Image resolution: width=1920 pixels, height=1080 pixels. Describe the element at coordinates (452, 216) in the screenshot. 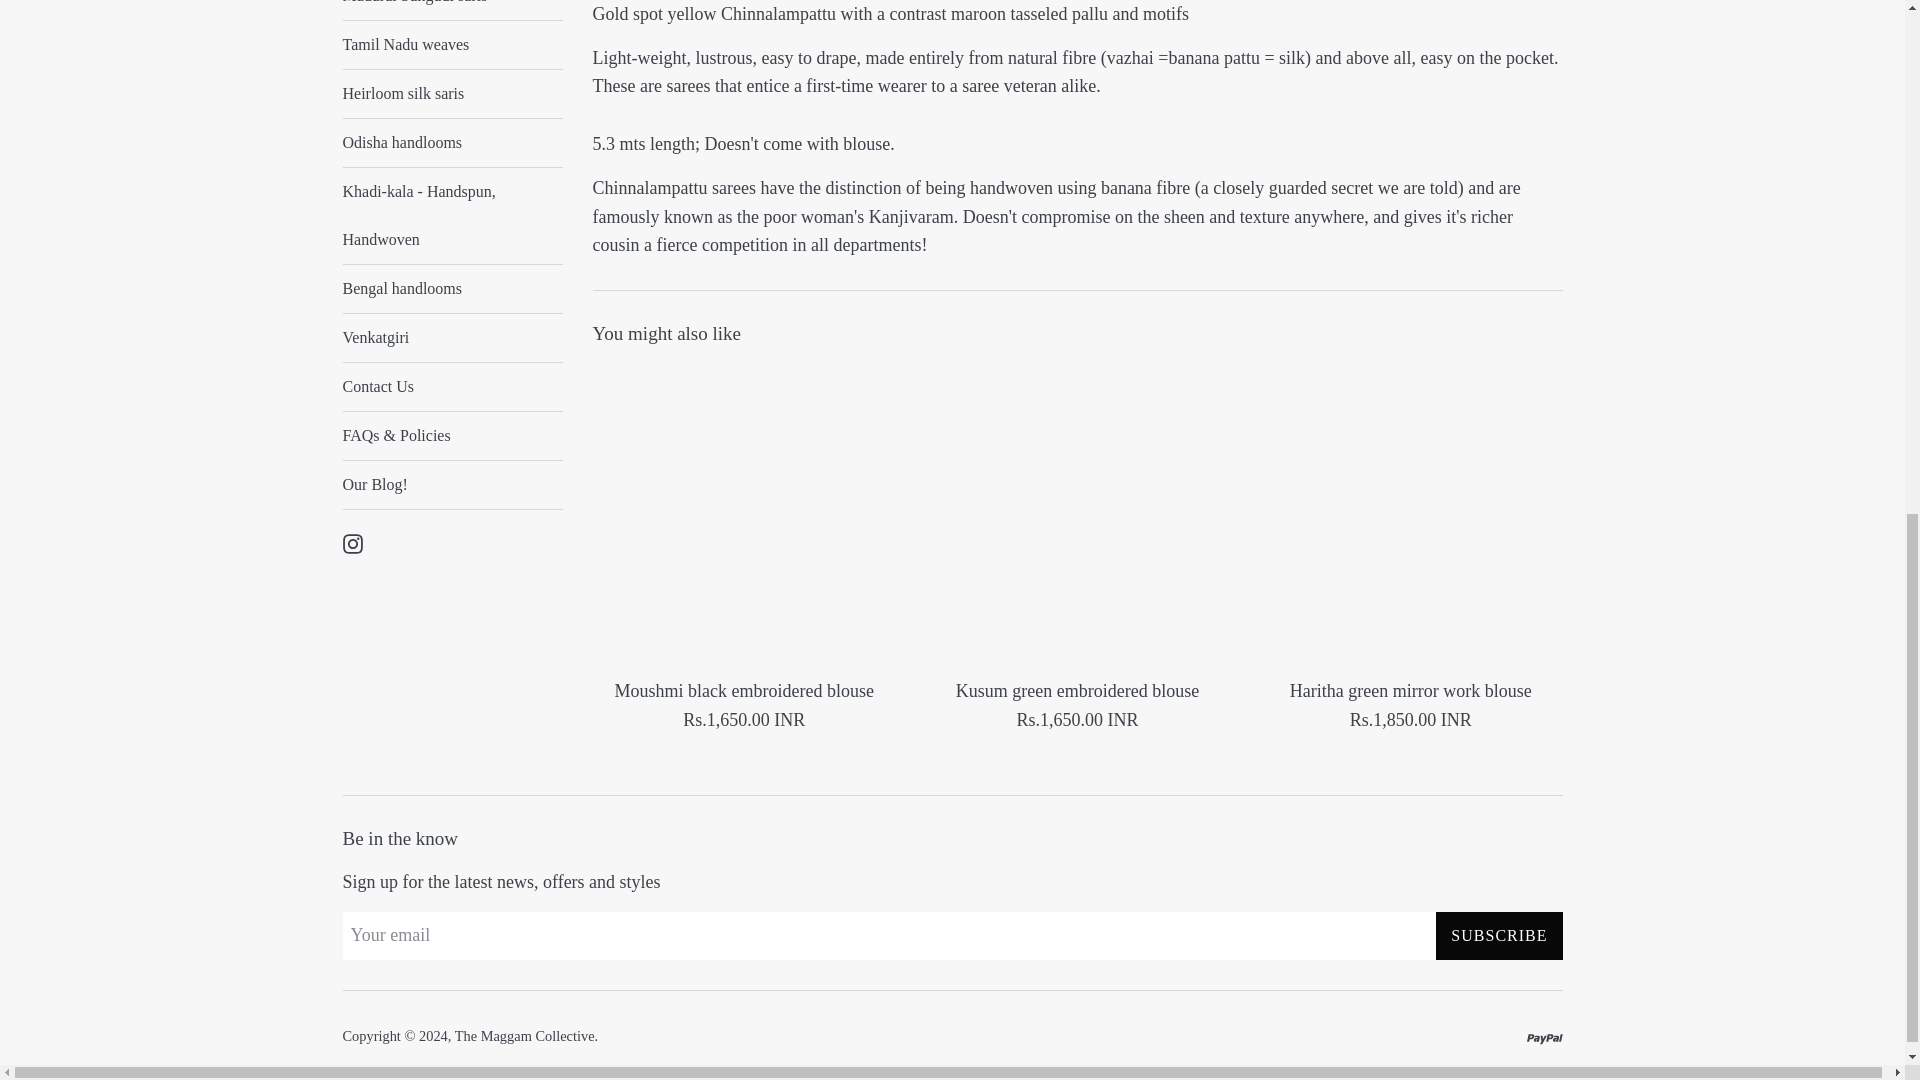

I see `Khadi-kala - Handspun, Handwoven` at that location.